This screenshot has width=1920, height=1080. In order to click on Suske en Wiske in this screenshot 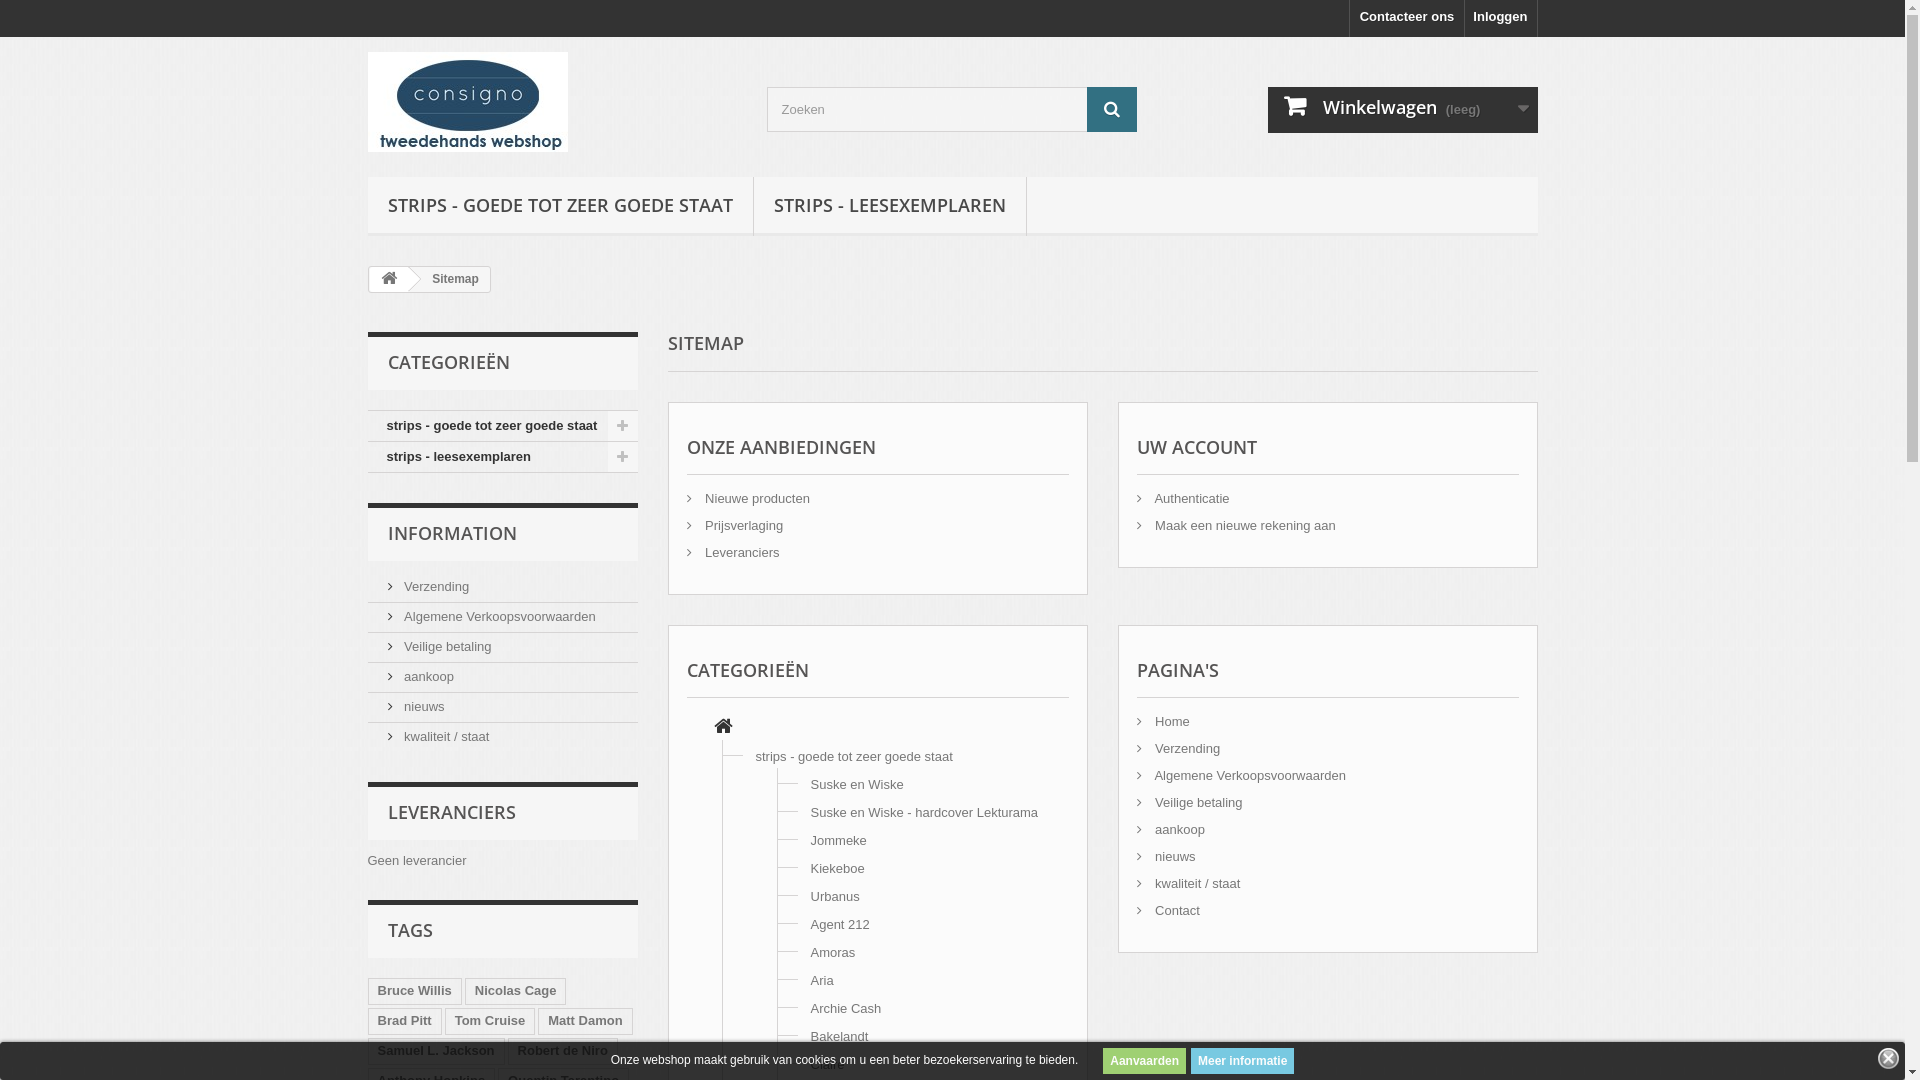, I will do `click(856, 784)`.